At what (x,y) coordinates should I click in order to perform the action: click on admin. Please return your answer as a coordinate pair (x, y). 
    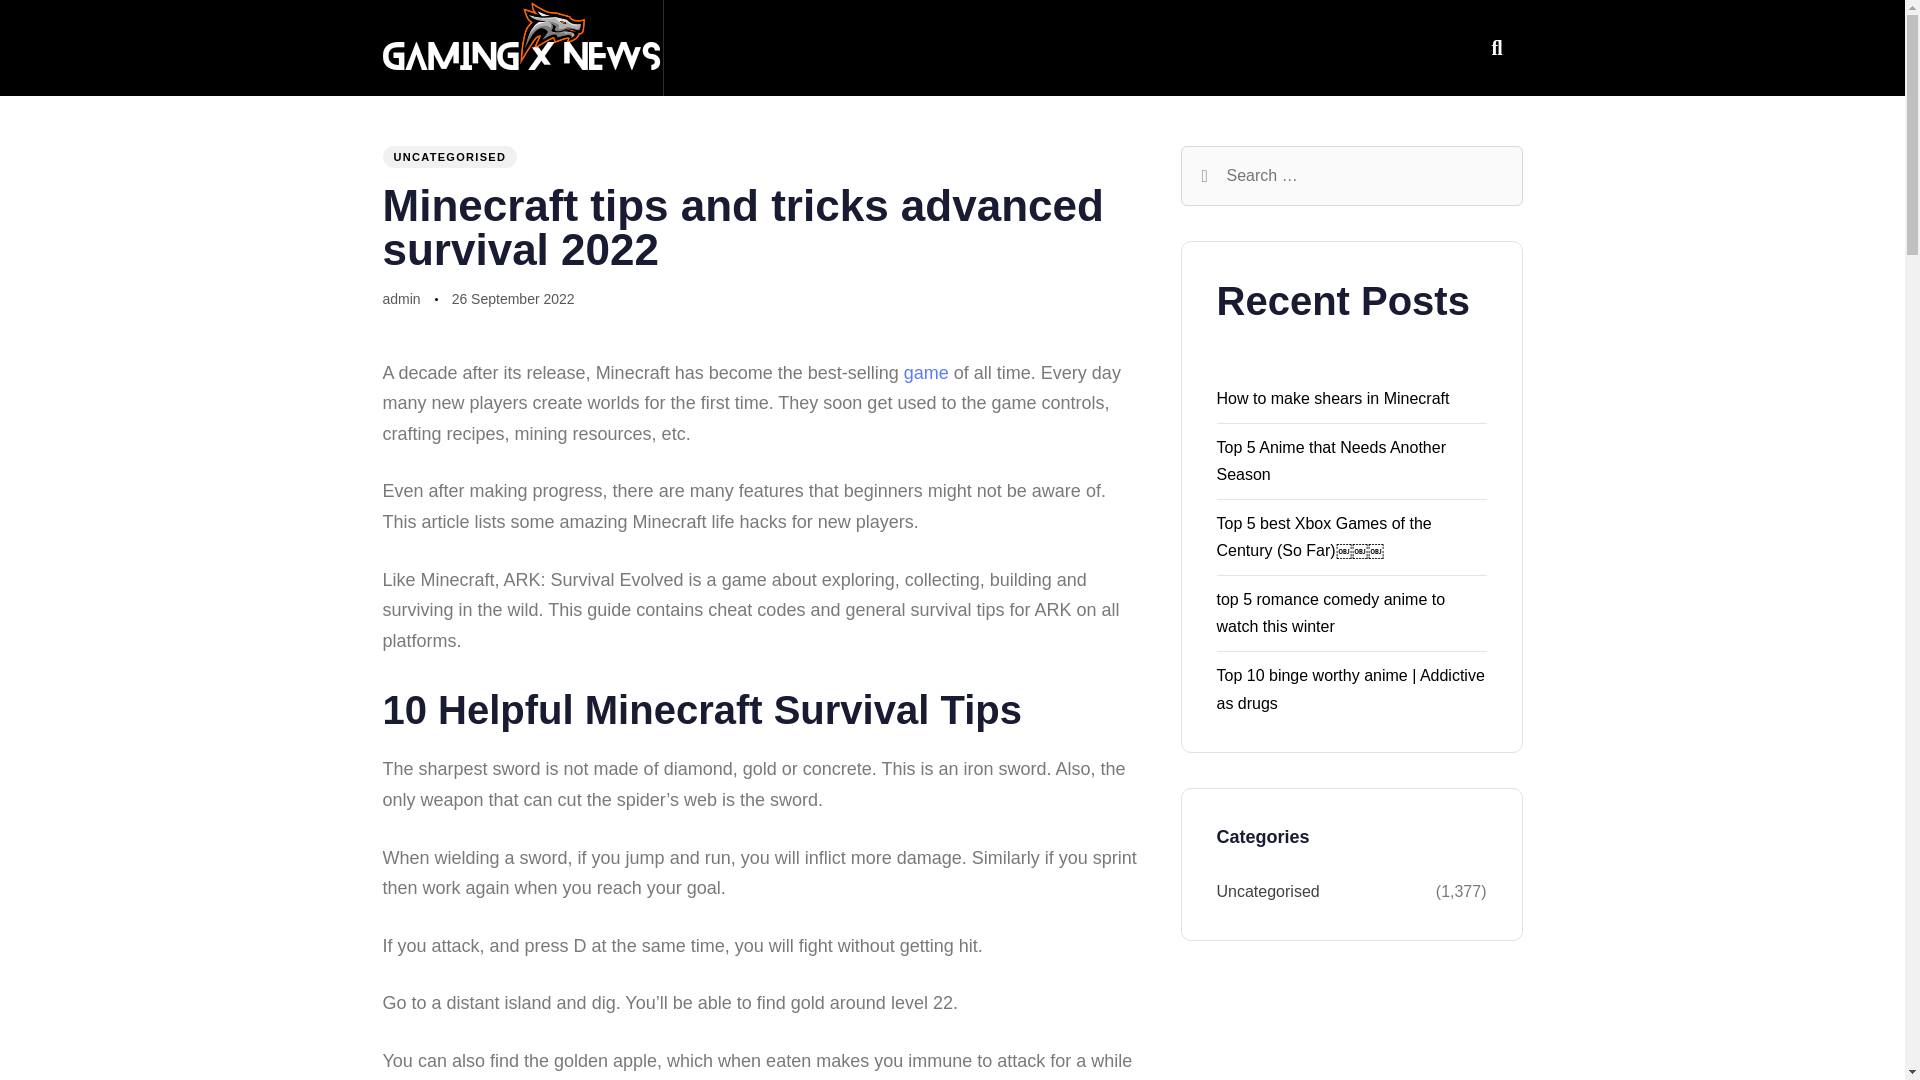
    Looking at the image, I should click on (401, 298).